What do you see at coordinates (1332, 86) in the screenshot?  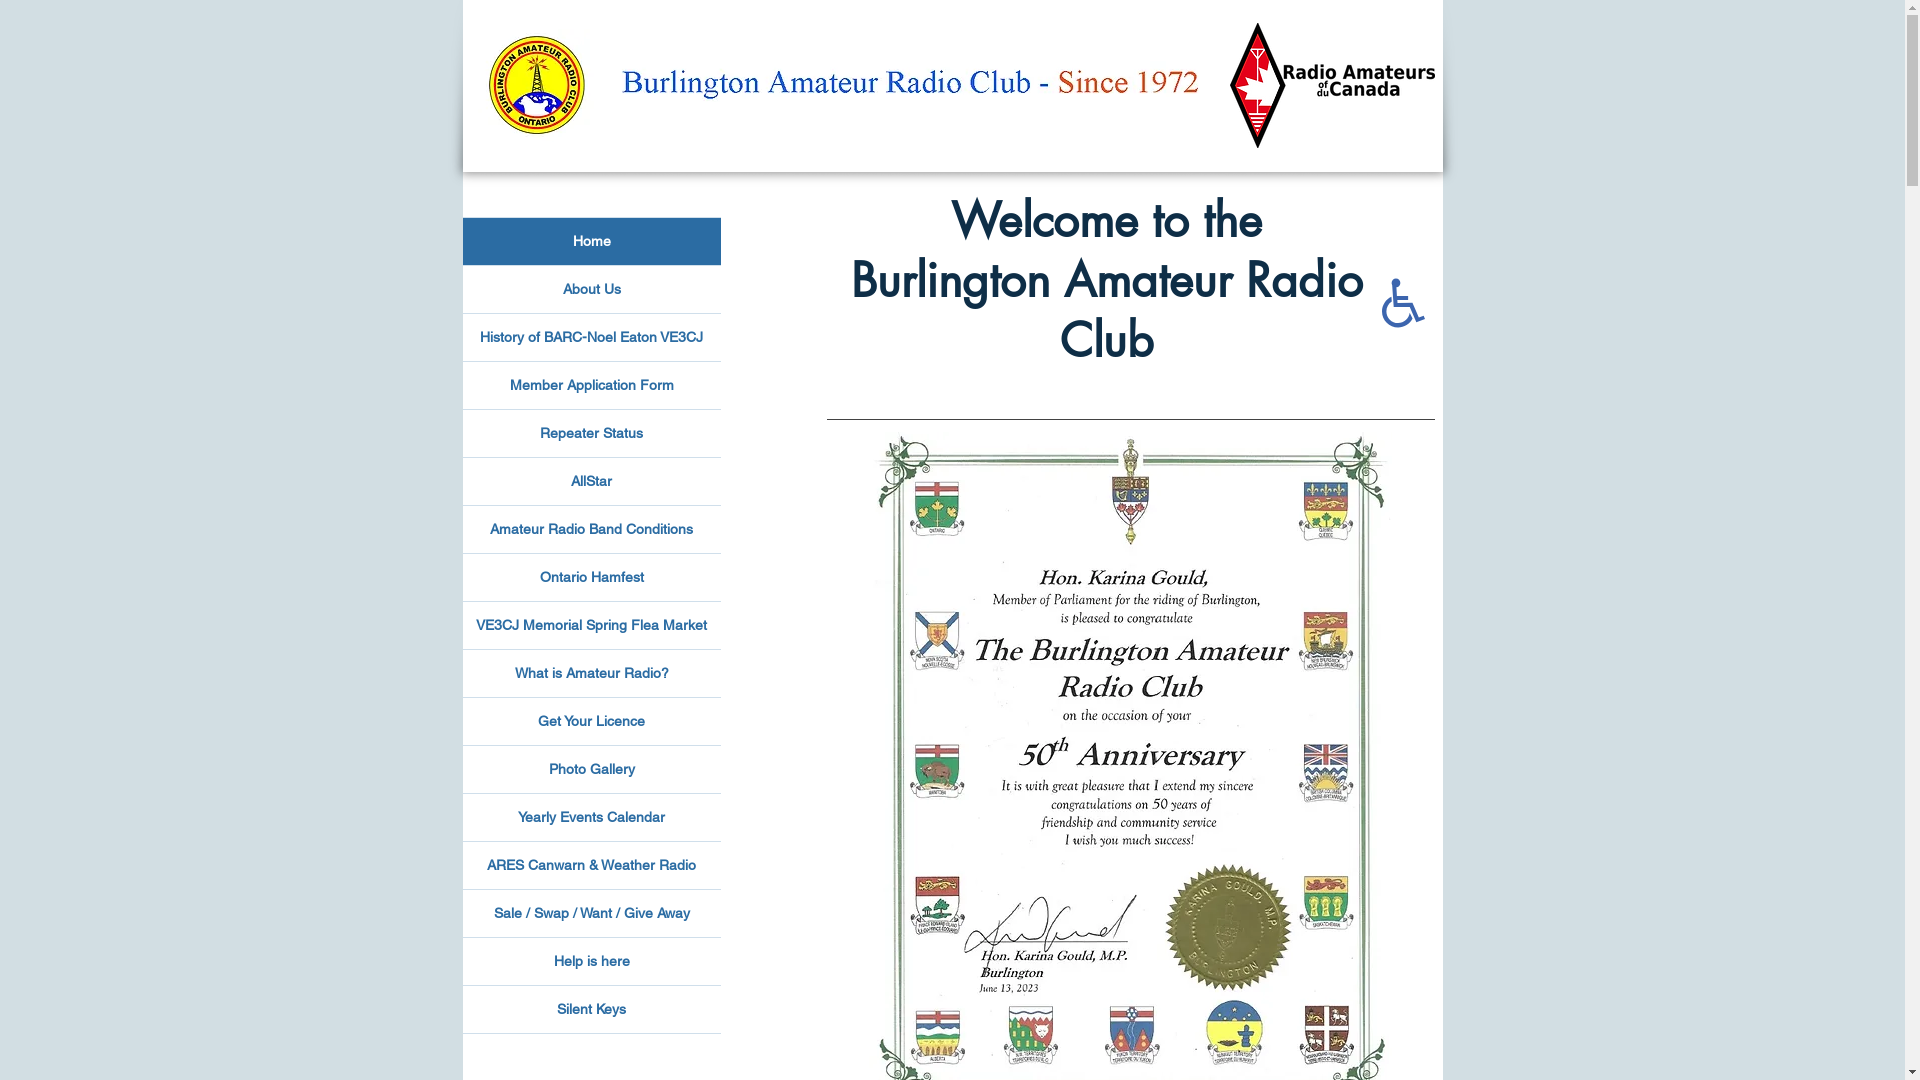 I see `rac_long.png` at bounding box center [1332, 86].